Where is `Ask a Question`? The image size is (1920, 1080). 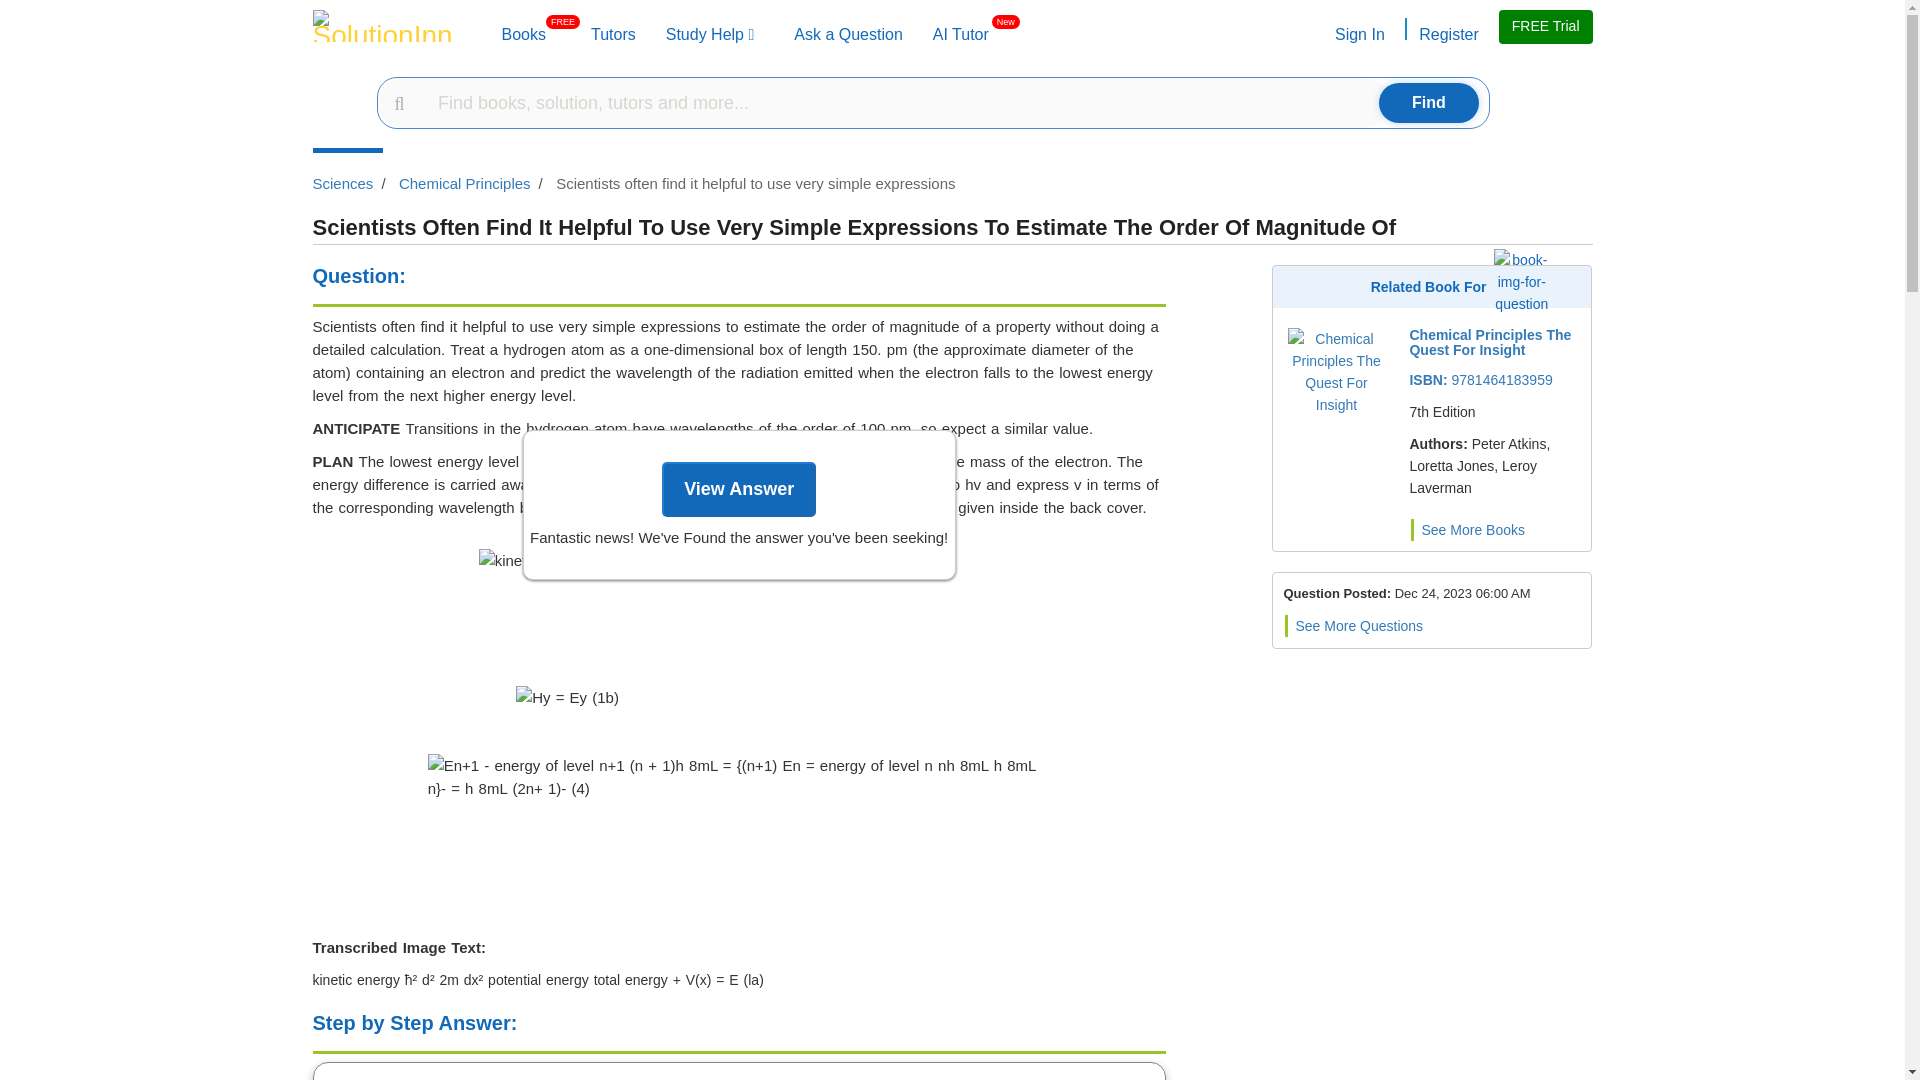
Ask a Question is located at coordinates (848, 34).